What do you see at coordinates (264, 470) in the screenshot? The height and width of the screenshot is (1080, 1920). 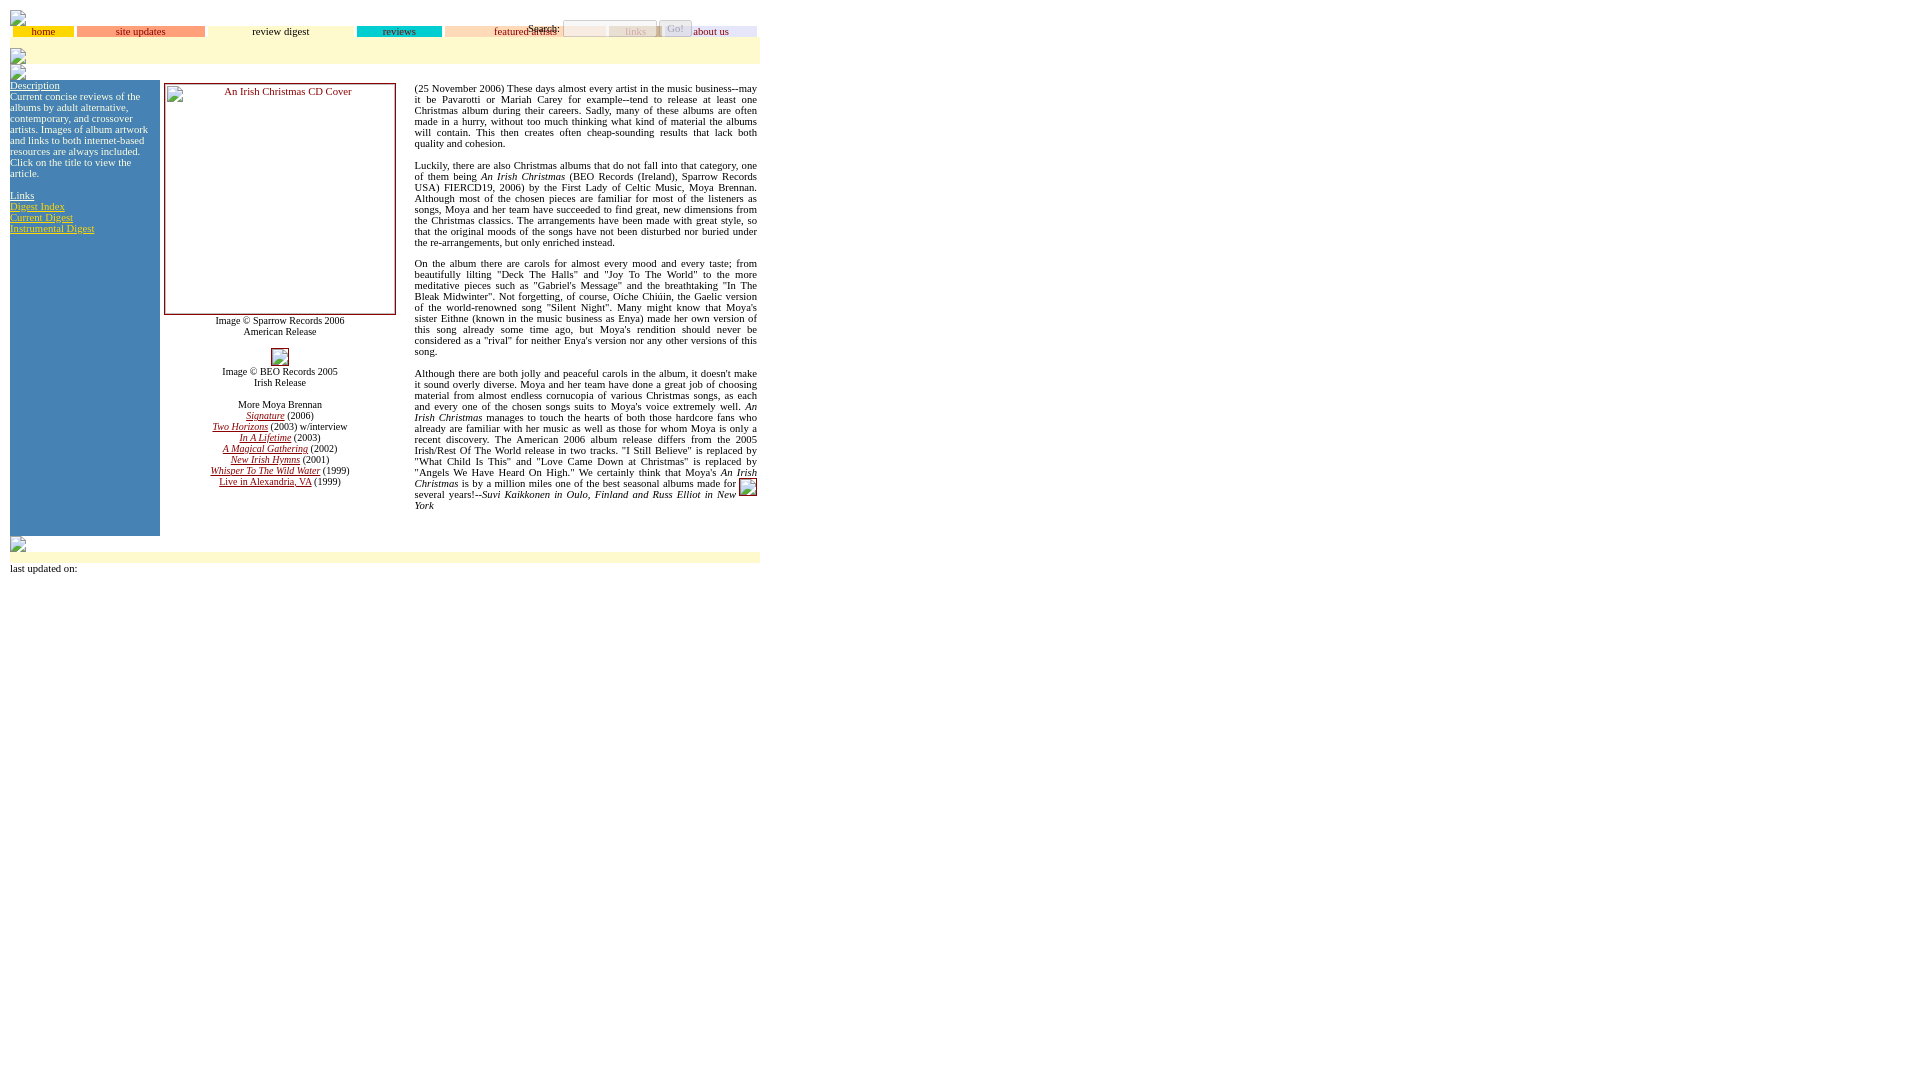 I see `Whisper To The Wild Water` at bounding box center [264, 470].